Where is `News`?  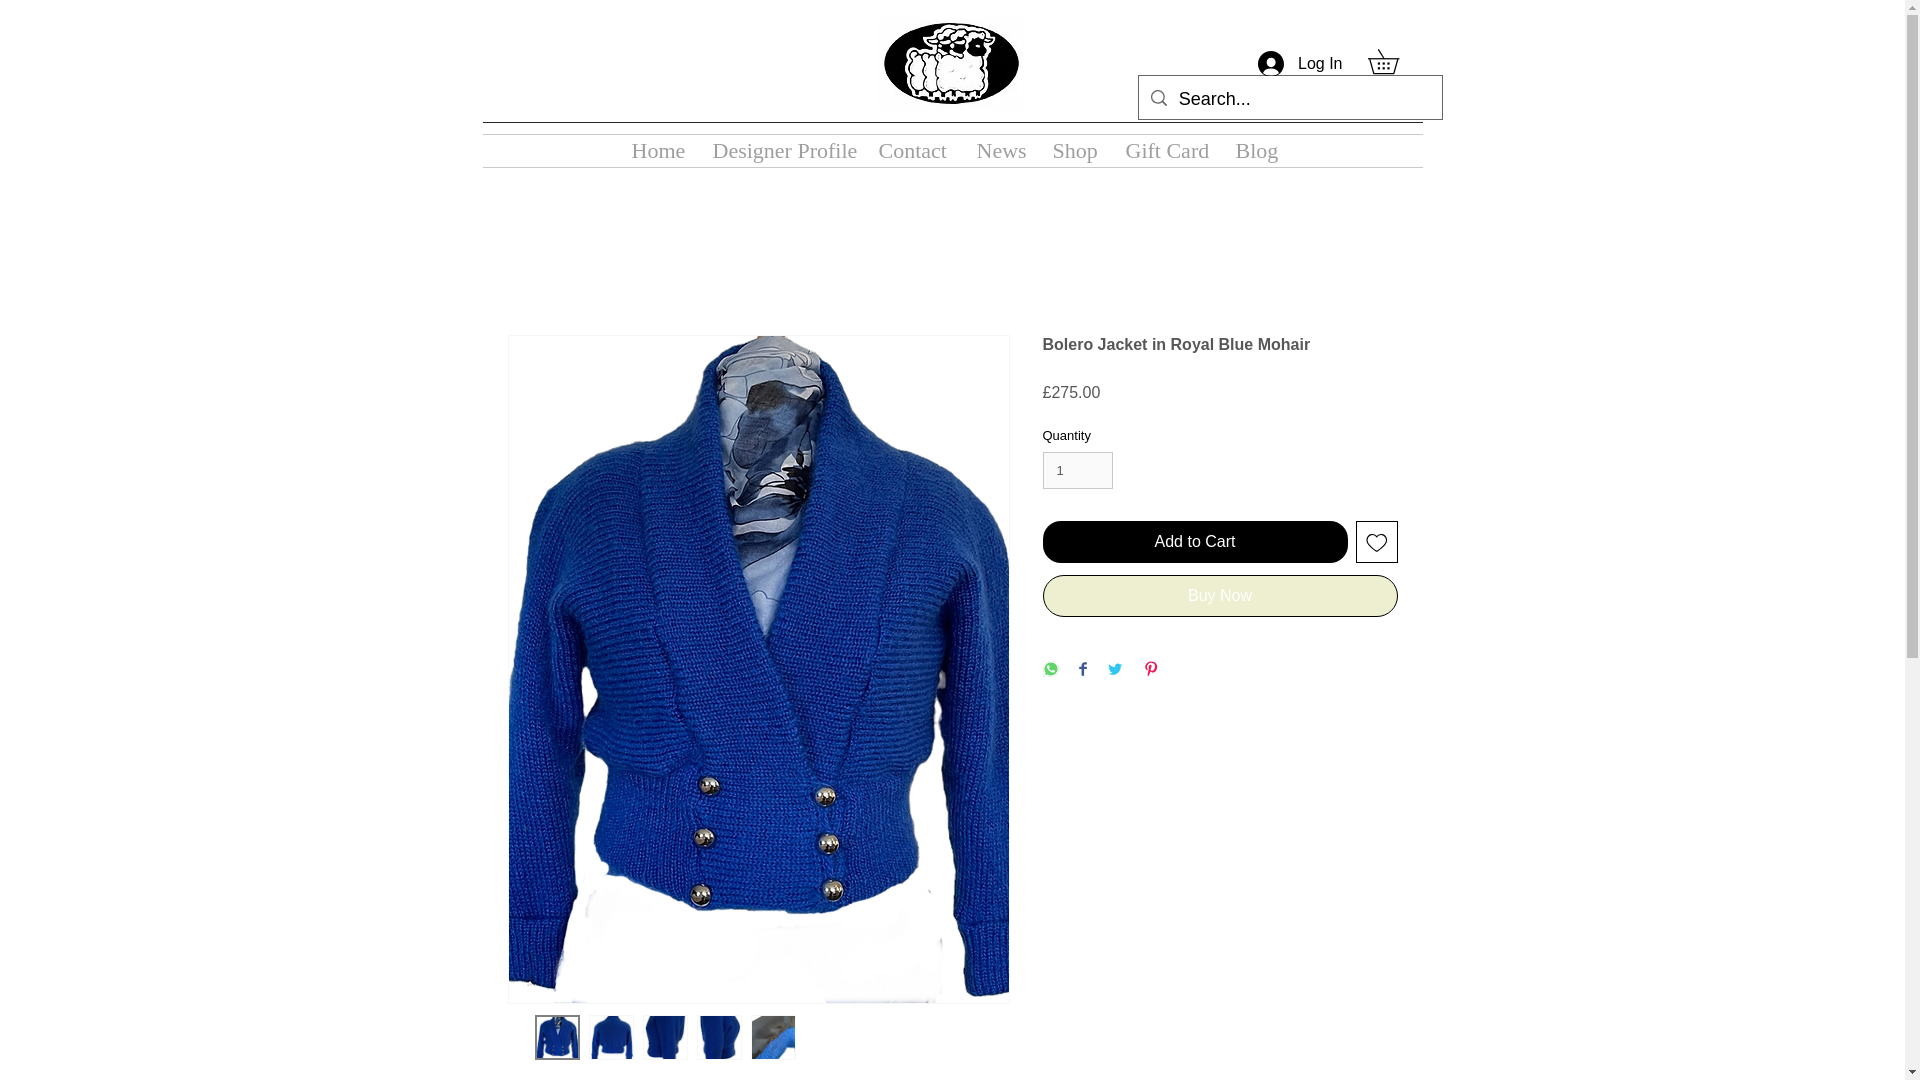 News is located at coordinates (1000, 151).